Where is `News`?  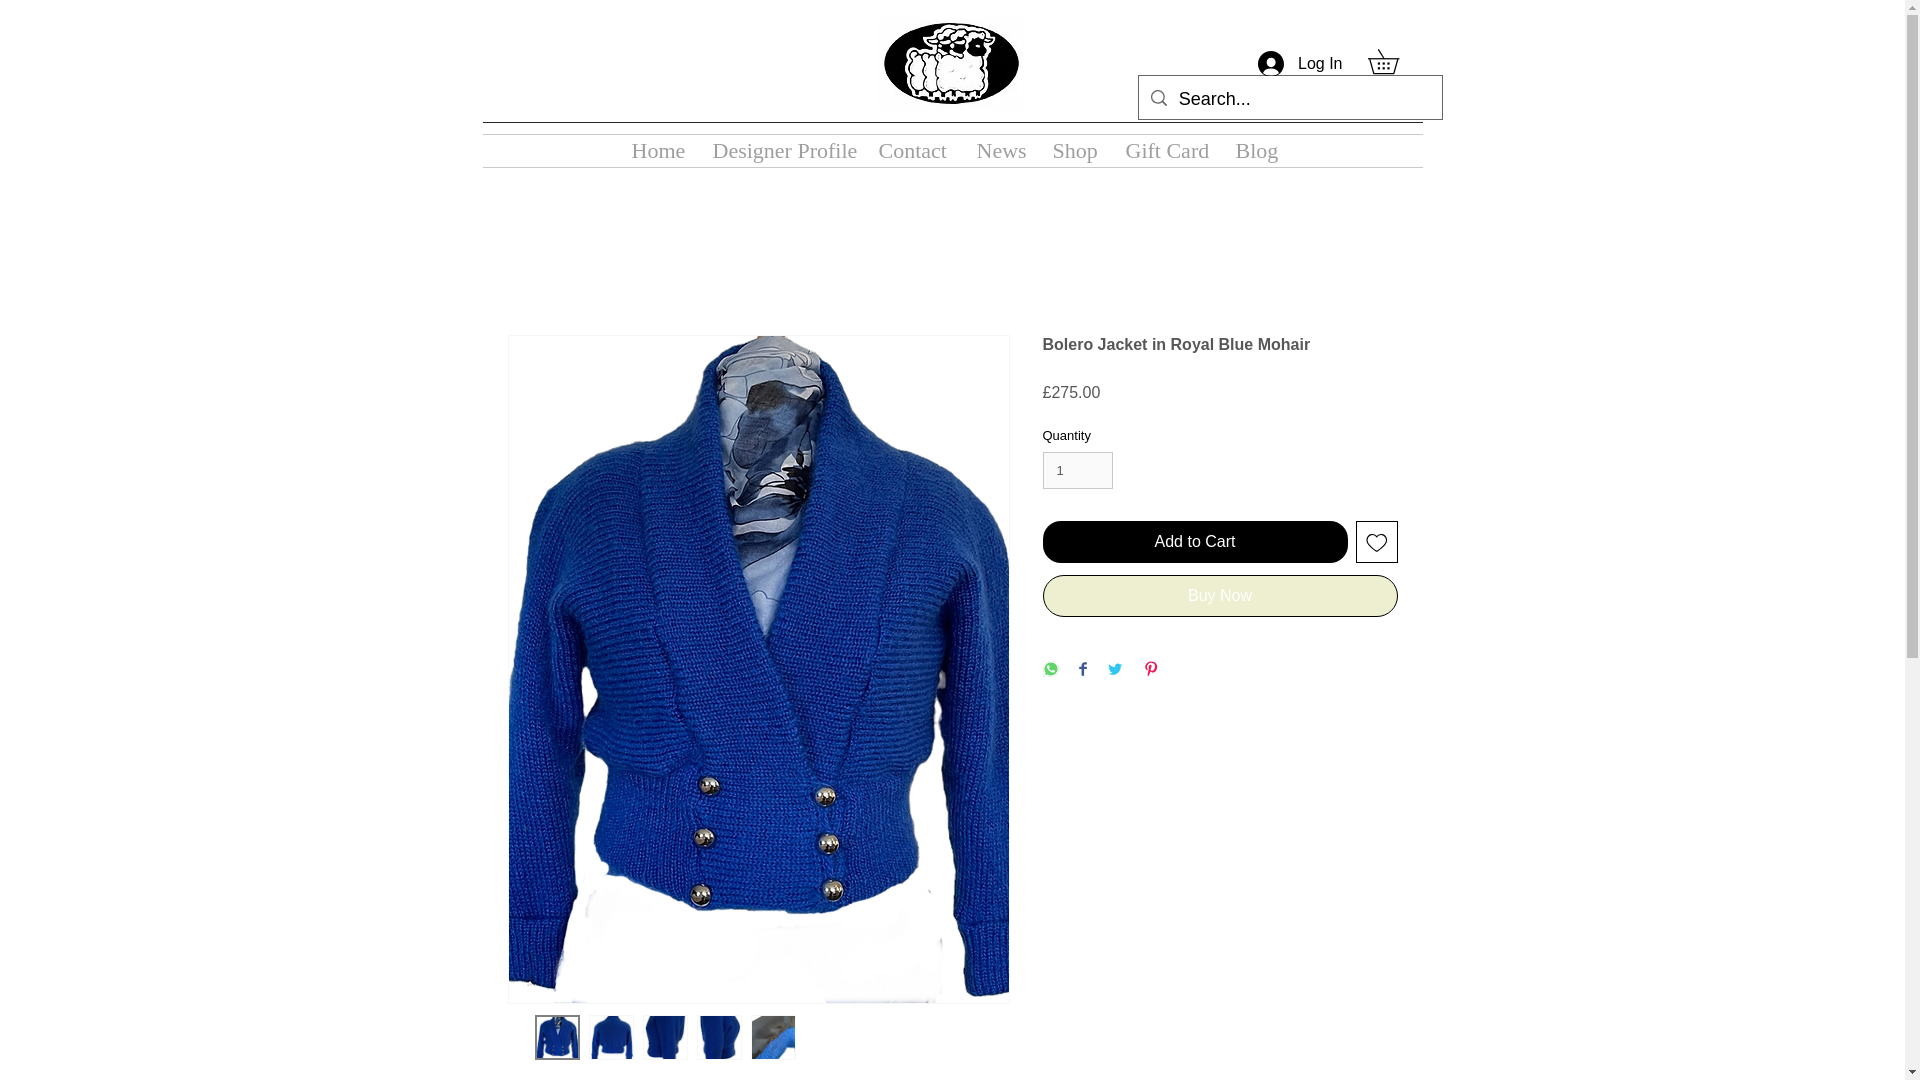 News is located at coordinates (1000, 151).